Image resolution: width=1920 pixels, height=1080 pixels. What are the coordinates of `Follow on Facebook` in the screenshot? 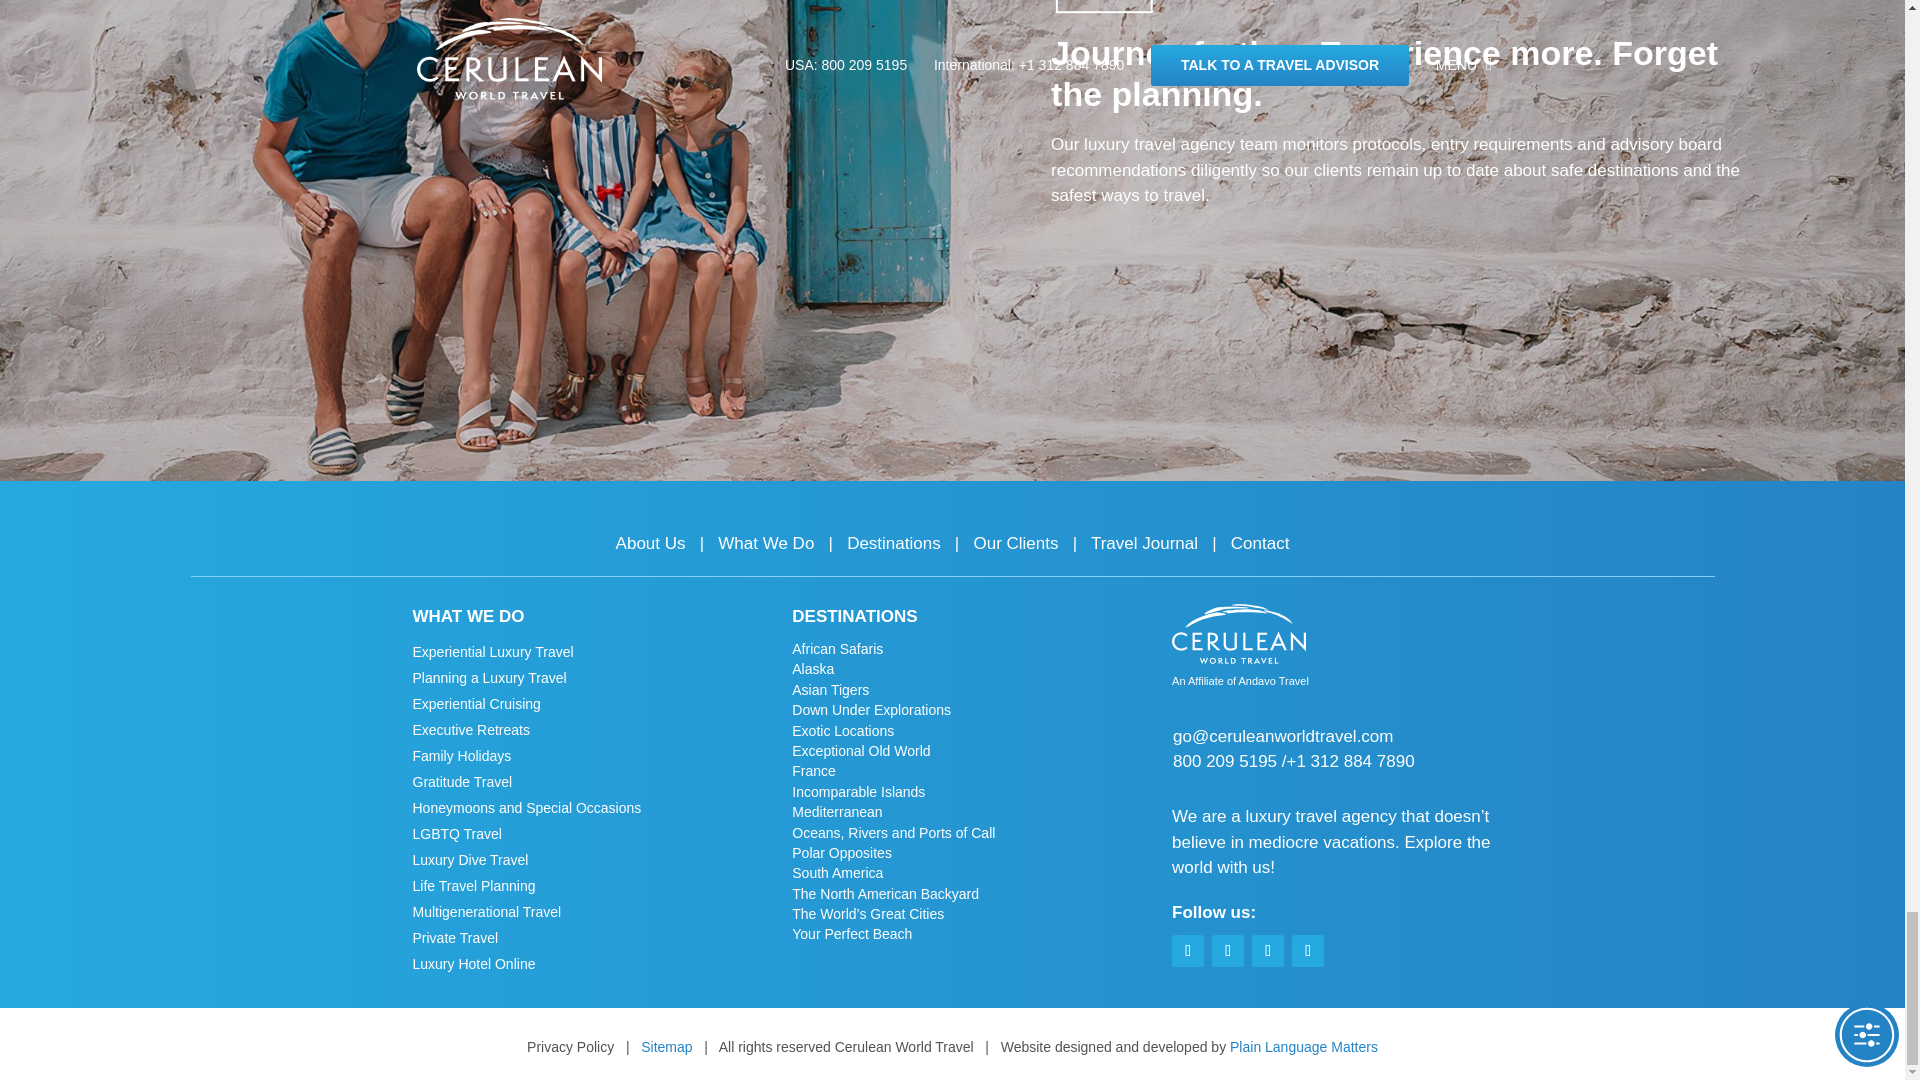 It's located at (1187, 950).